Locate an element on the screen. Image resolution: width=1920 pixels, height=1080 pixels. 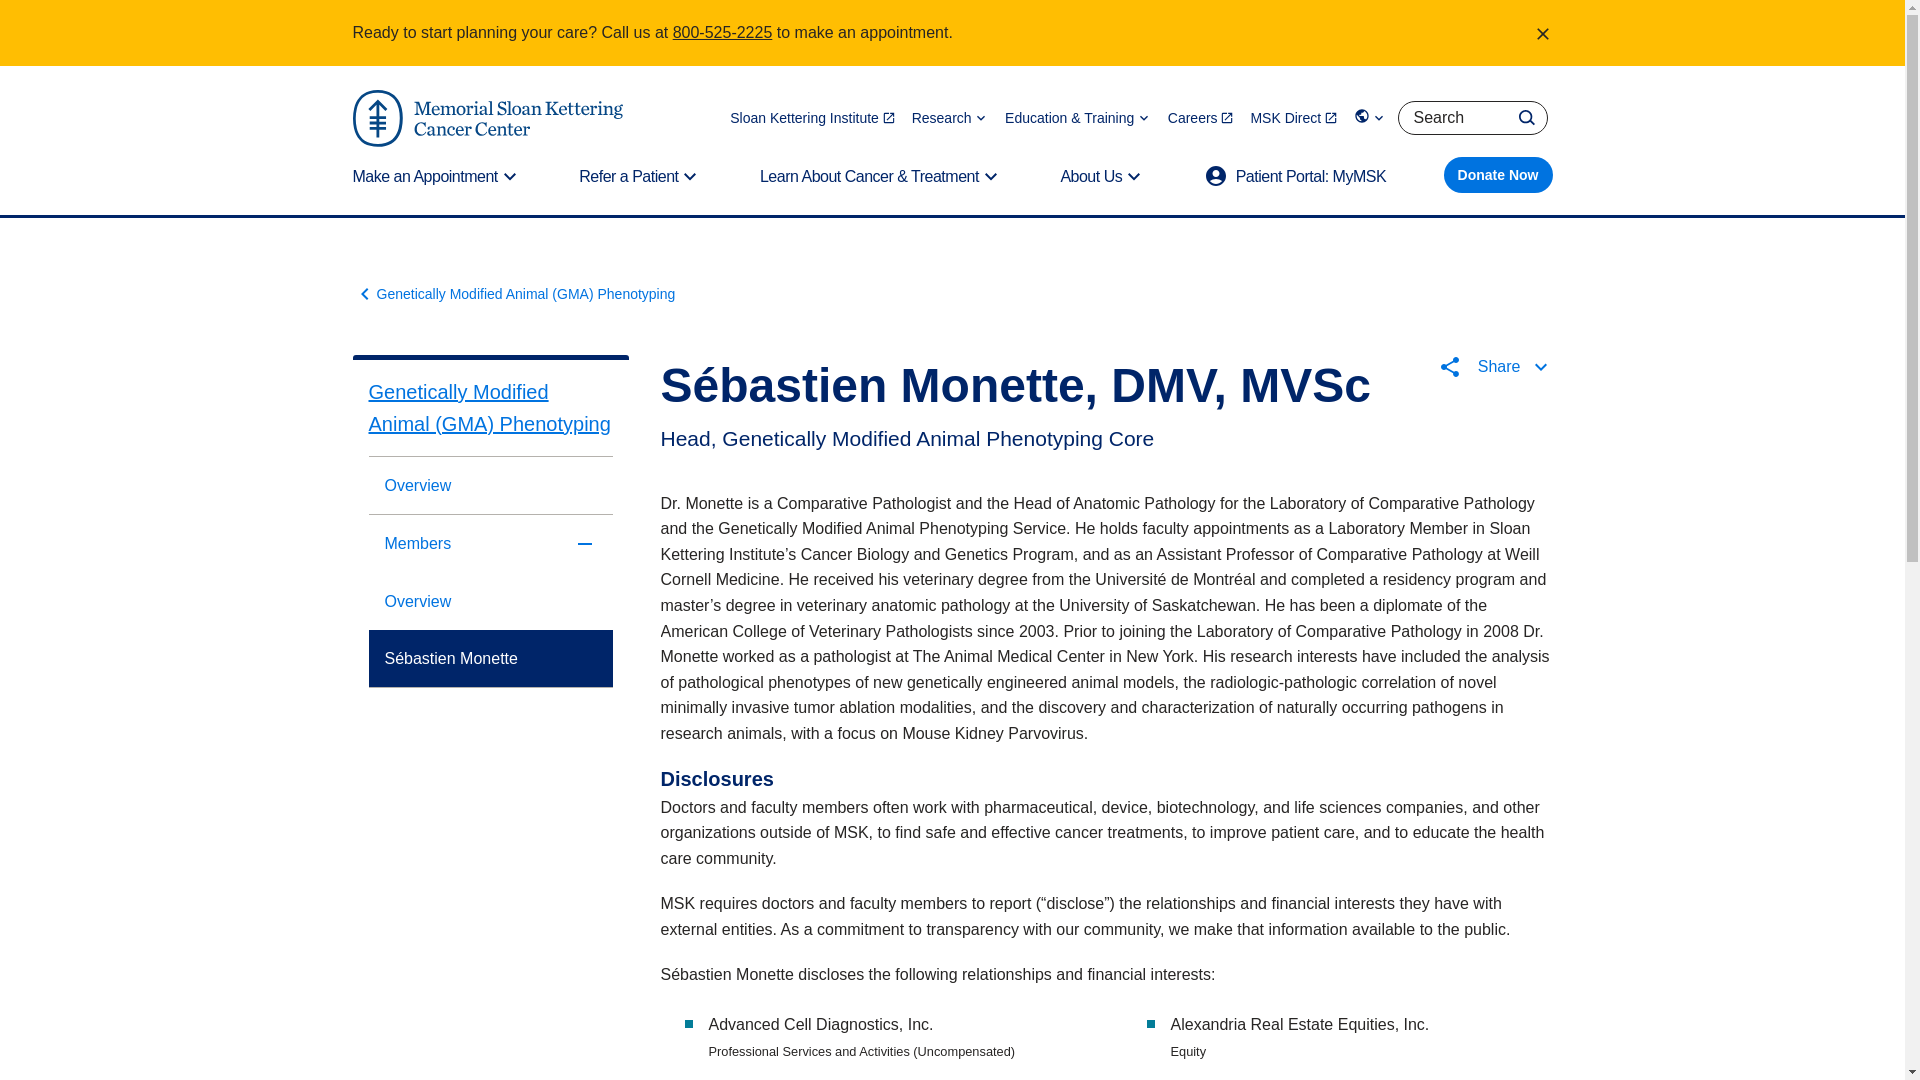
Insert a query. Press enter to send is located at coordinates (1471, 117).